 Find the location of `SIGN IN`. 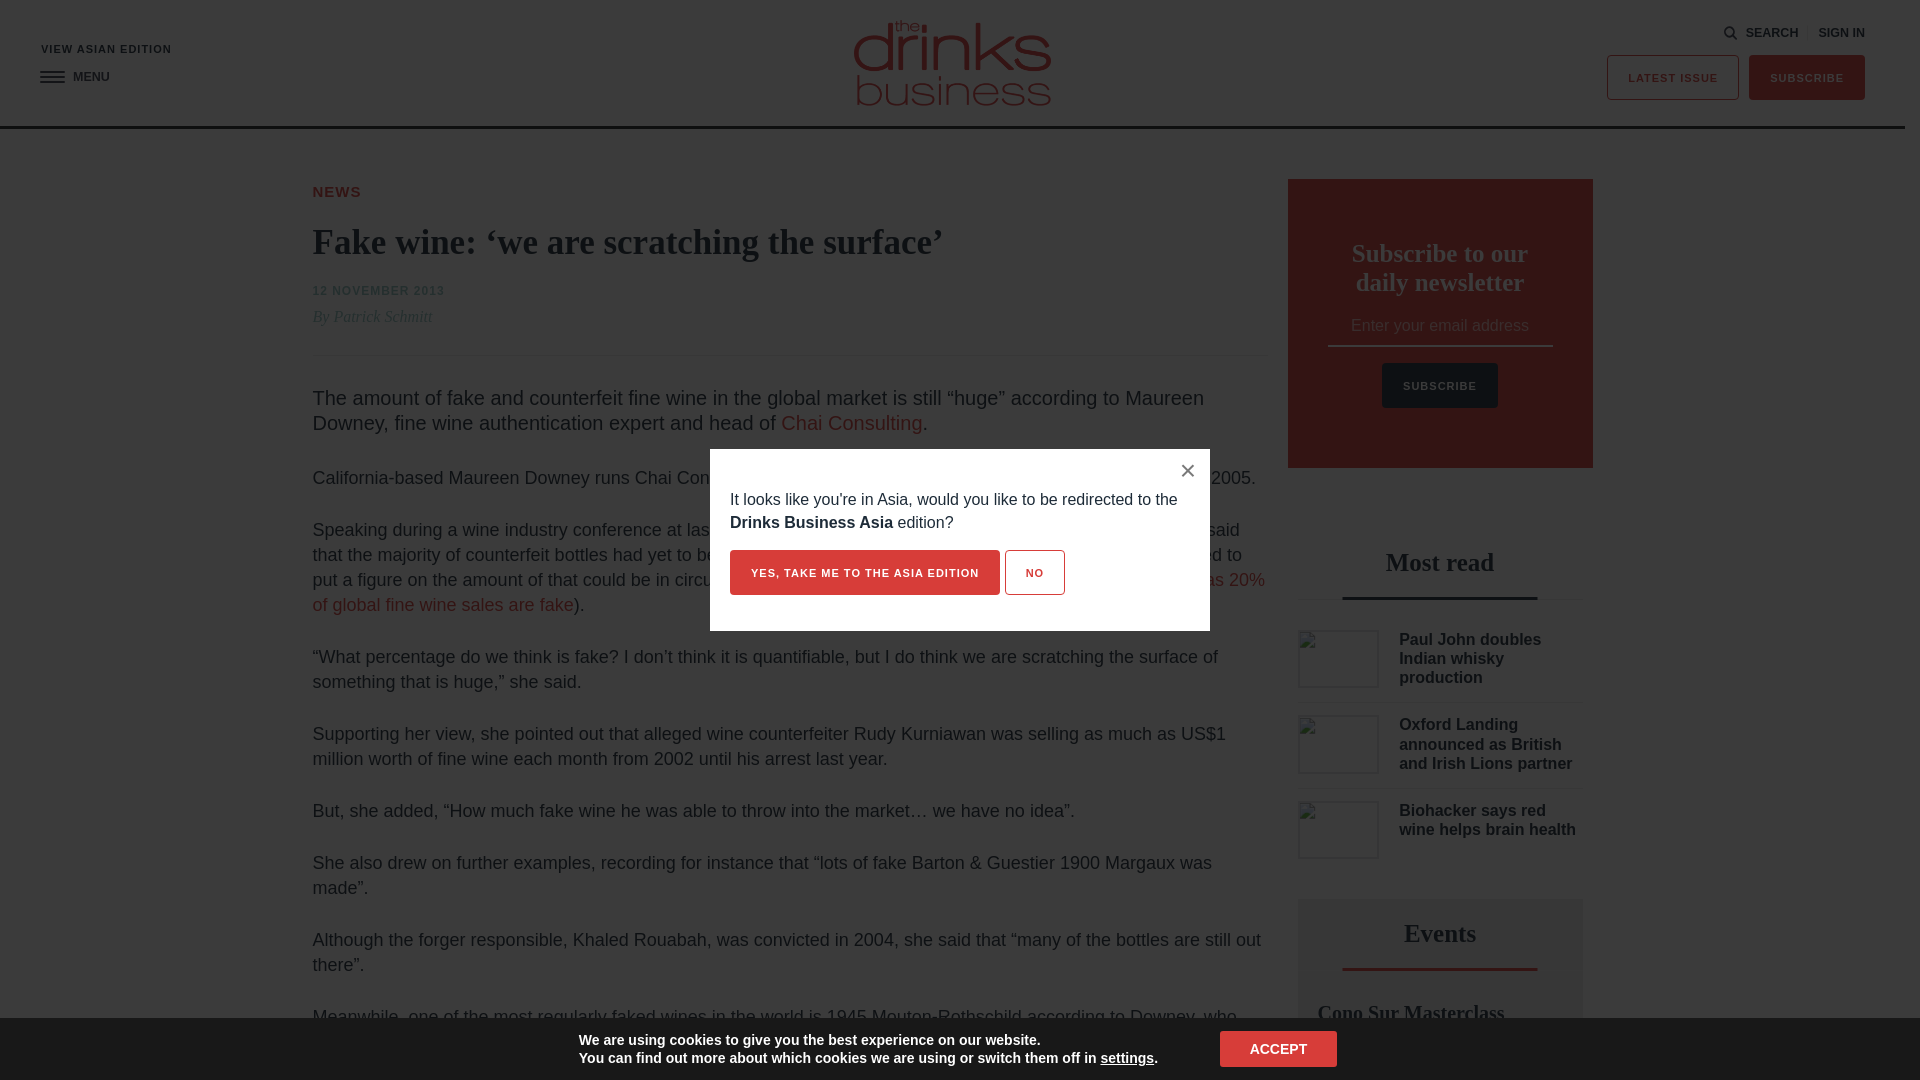

SIGN IN is located at coordinates (1841, 33).